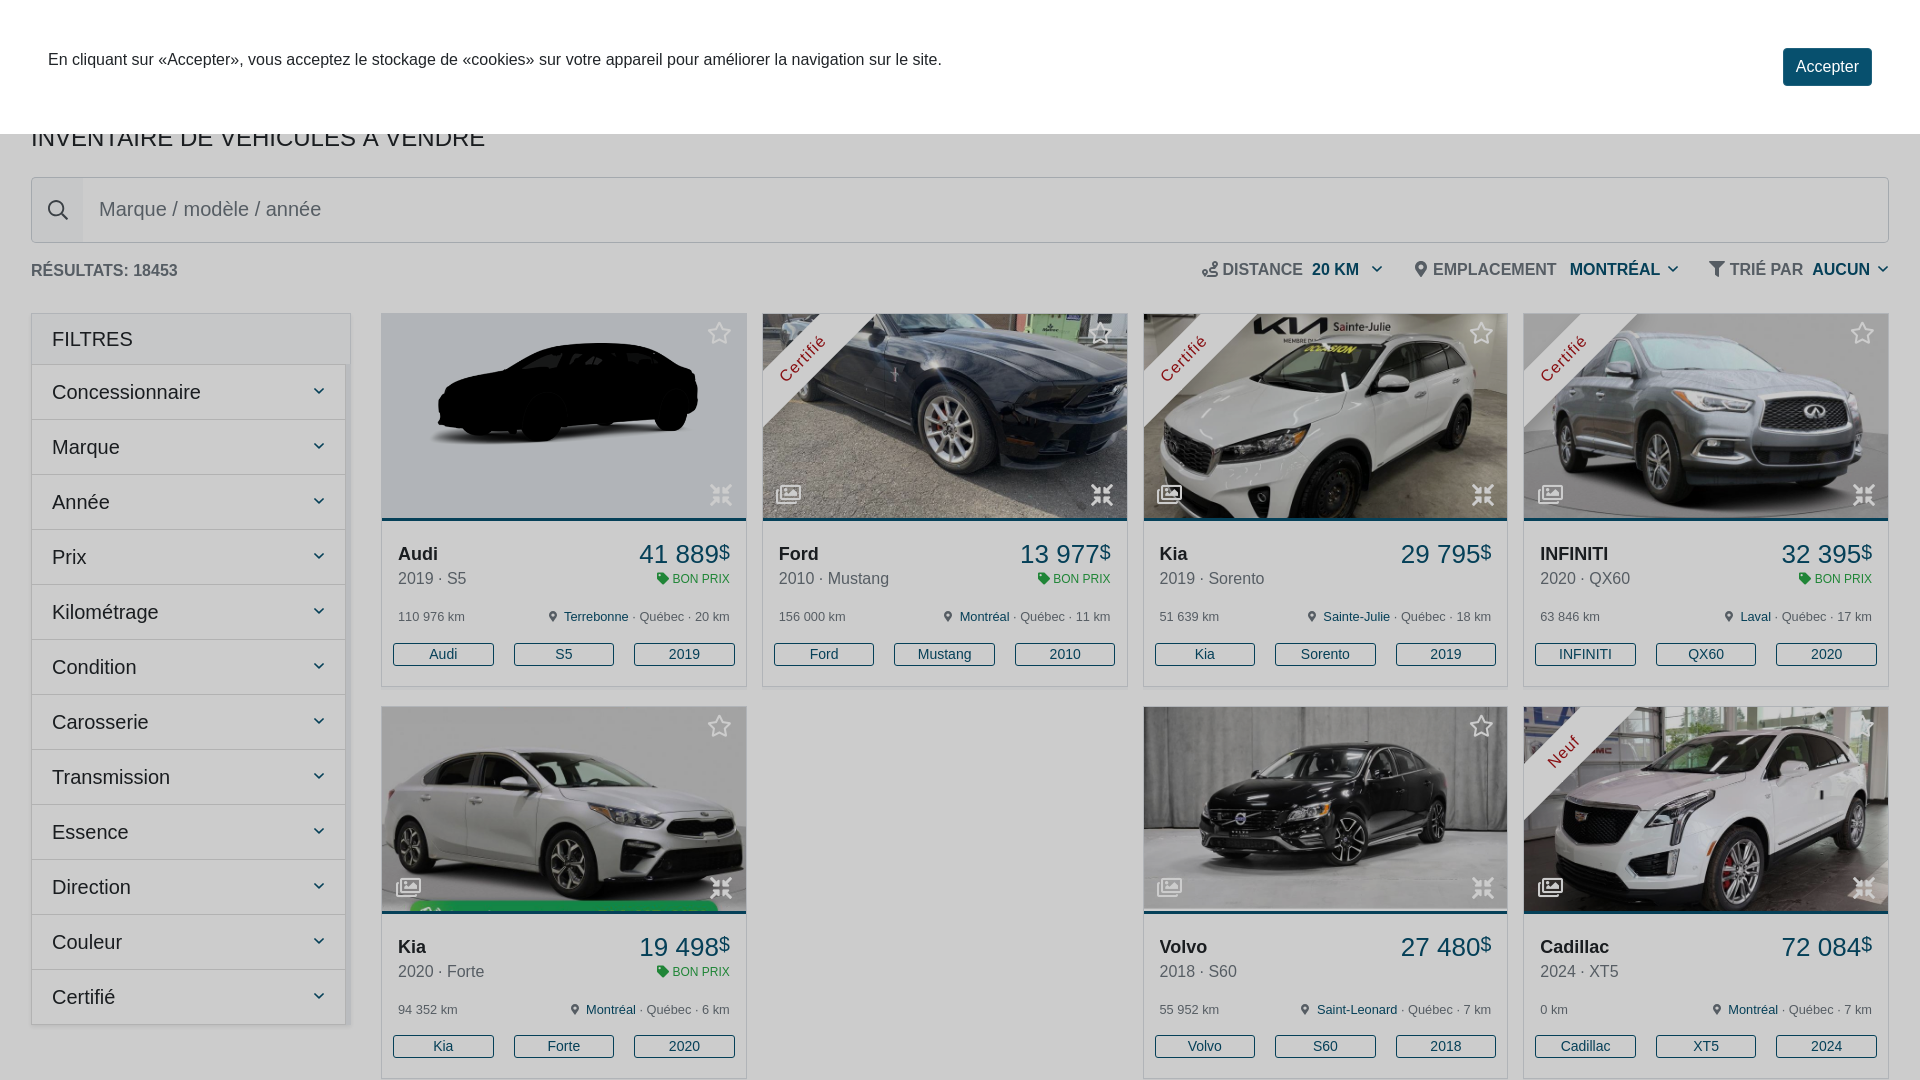  I want to click on Ford, so click(824, 654).